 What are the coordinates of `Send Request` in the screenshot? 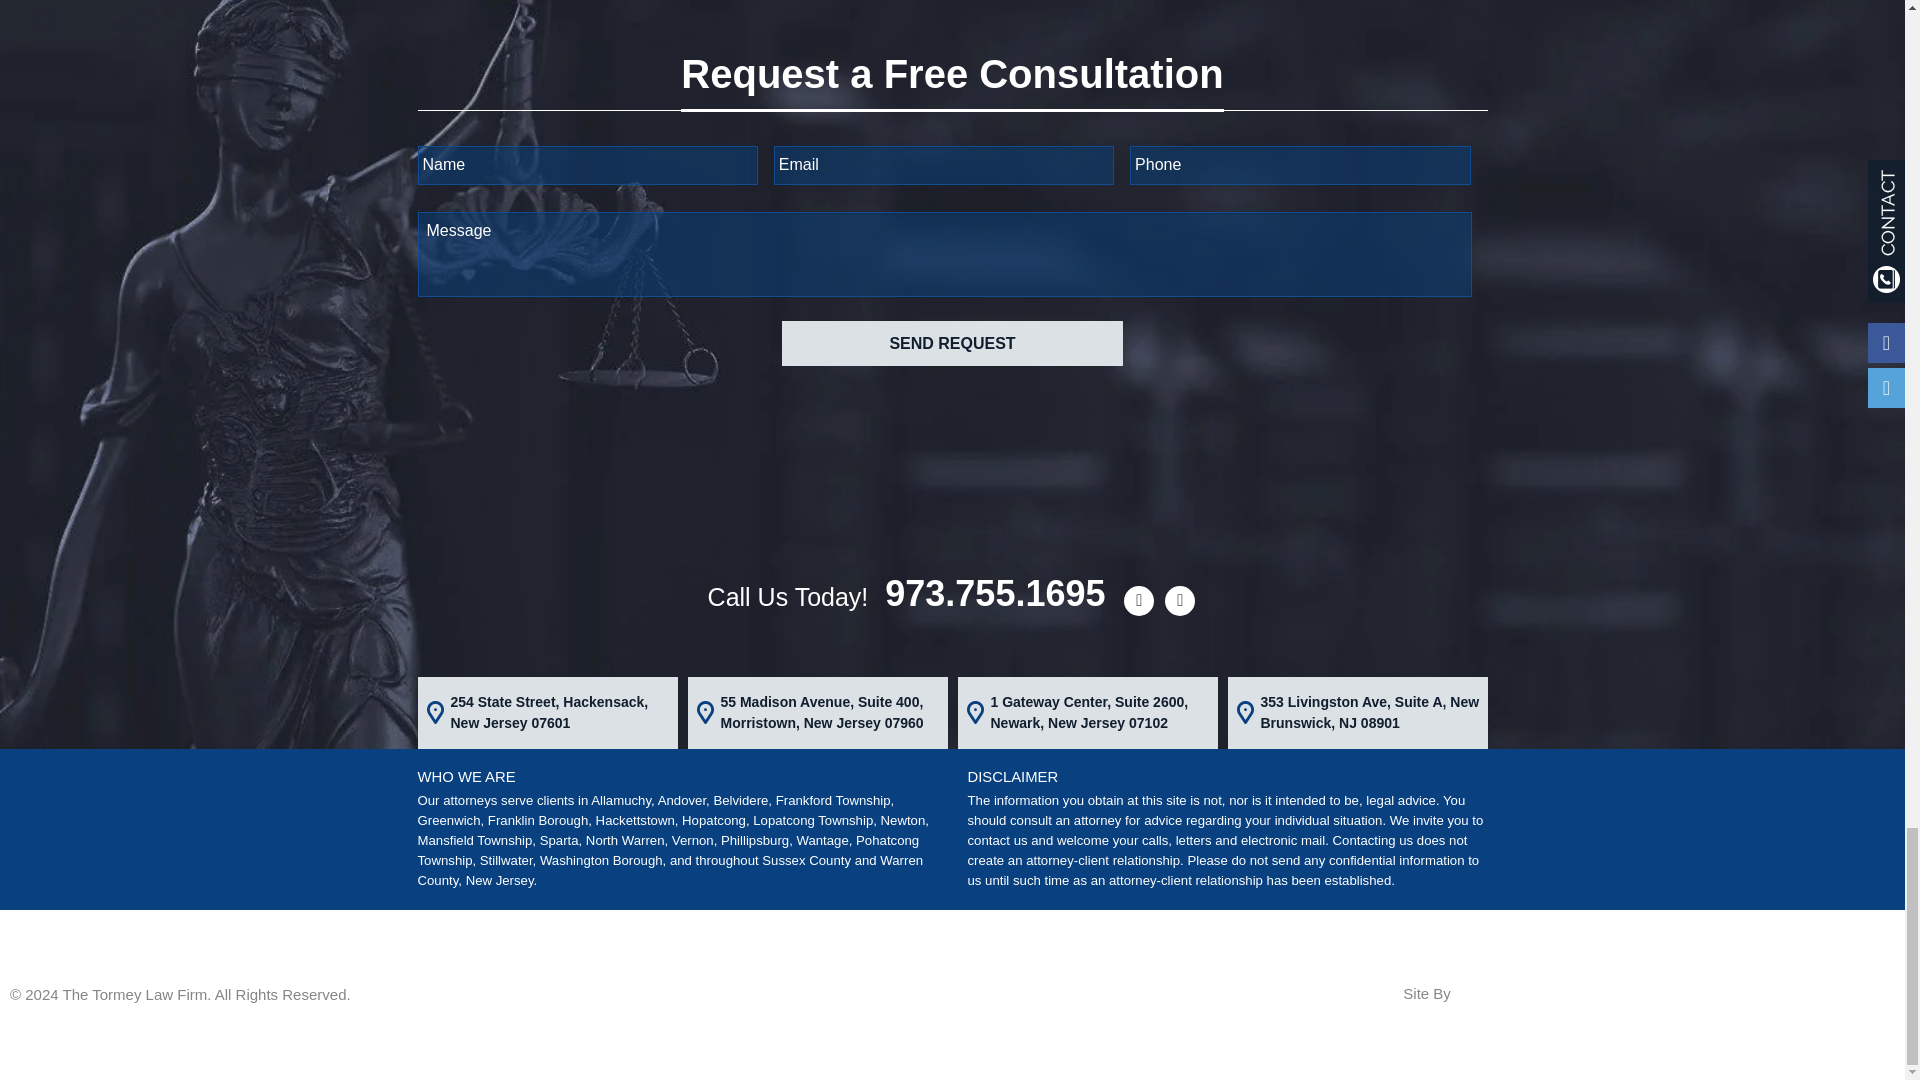 It's located at (951, 343).